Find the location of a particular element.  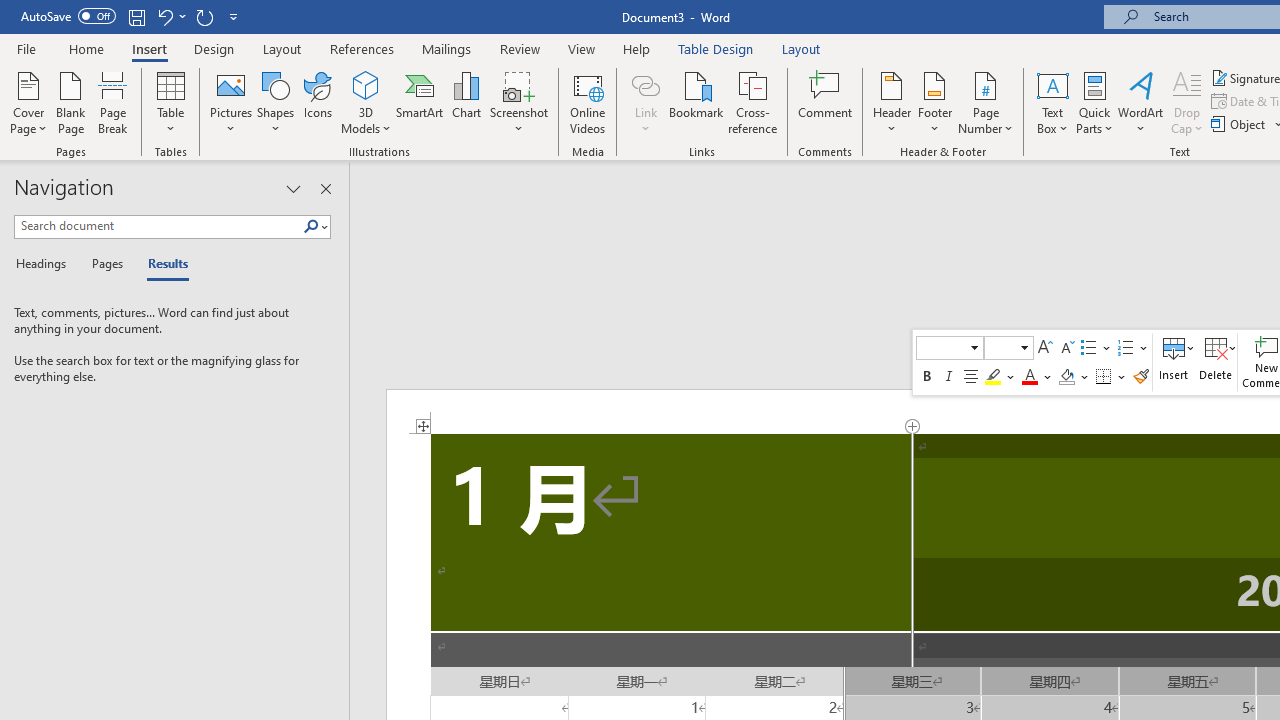

SmartArt... is located at coordinates (420, 102).